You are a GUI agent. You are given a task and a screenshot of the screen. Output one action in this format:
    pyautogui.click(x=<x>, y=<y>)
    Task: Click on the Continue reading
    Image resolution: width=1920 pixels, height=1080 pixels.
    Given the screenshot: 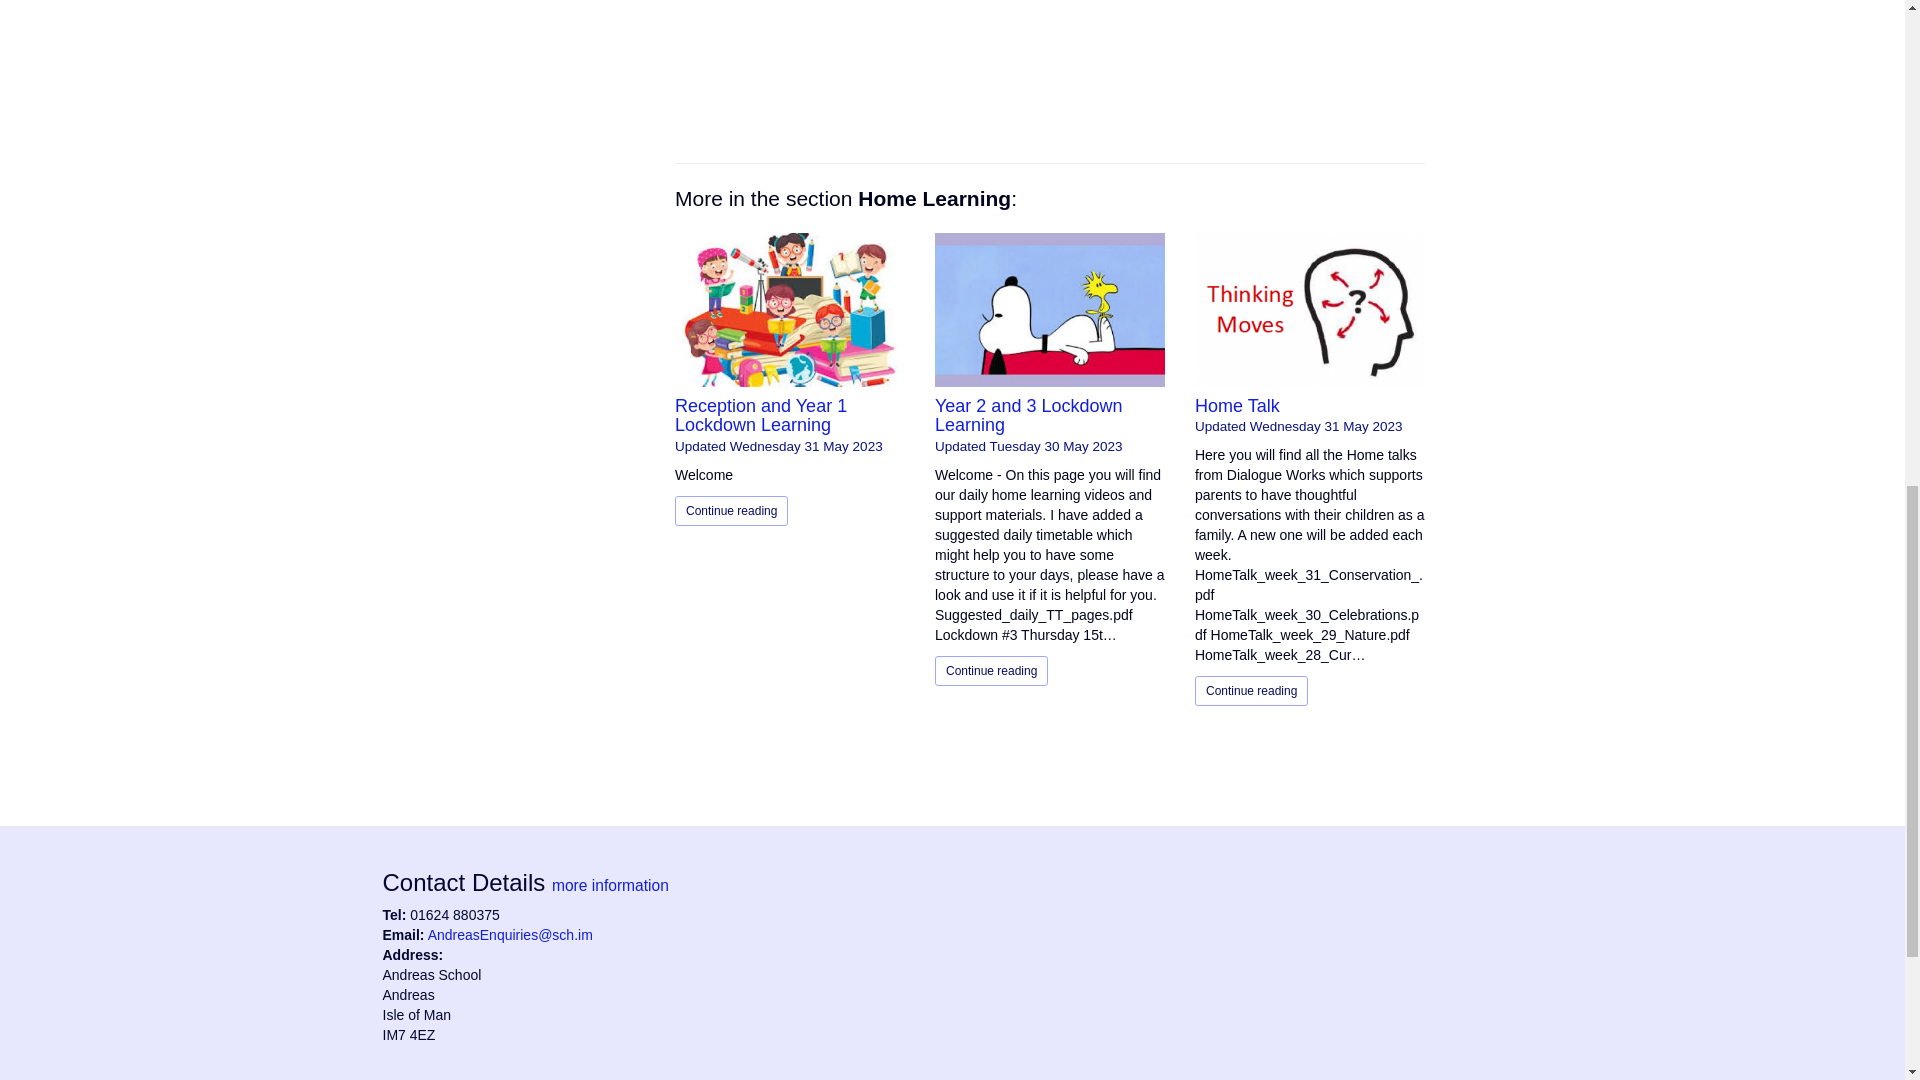 What is the action you would take?
    pyautogui.click(x=1250, y=691)
    